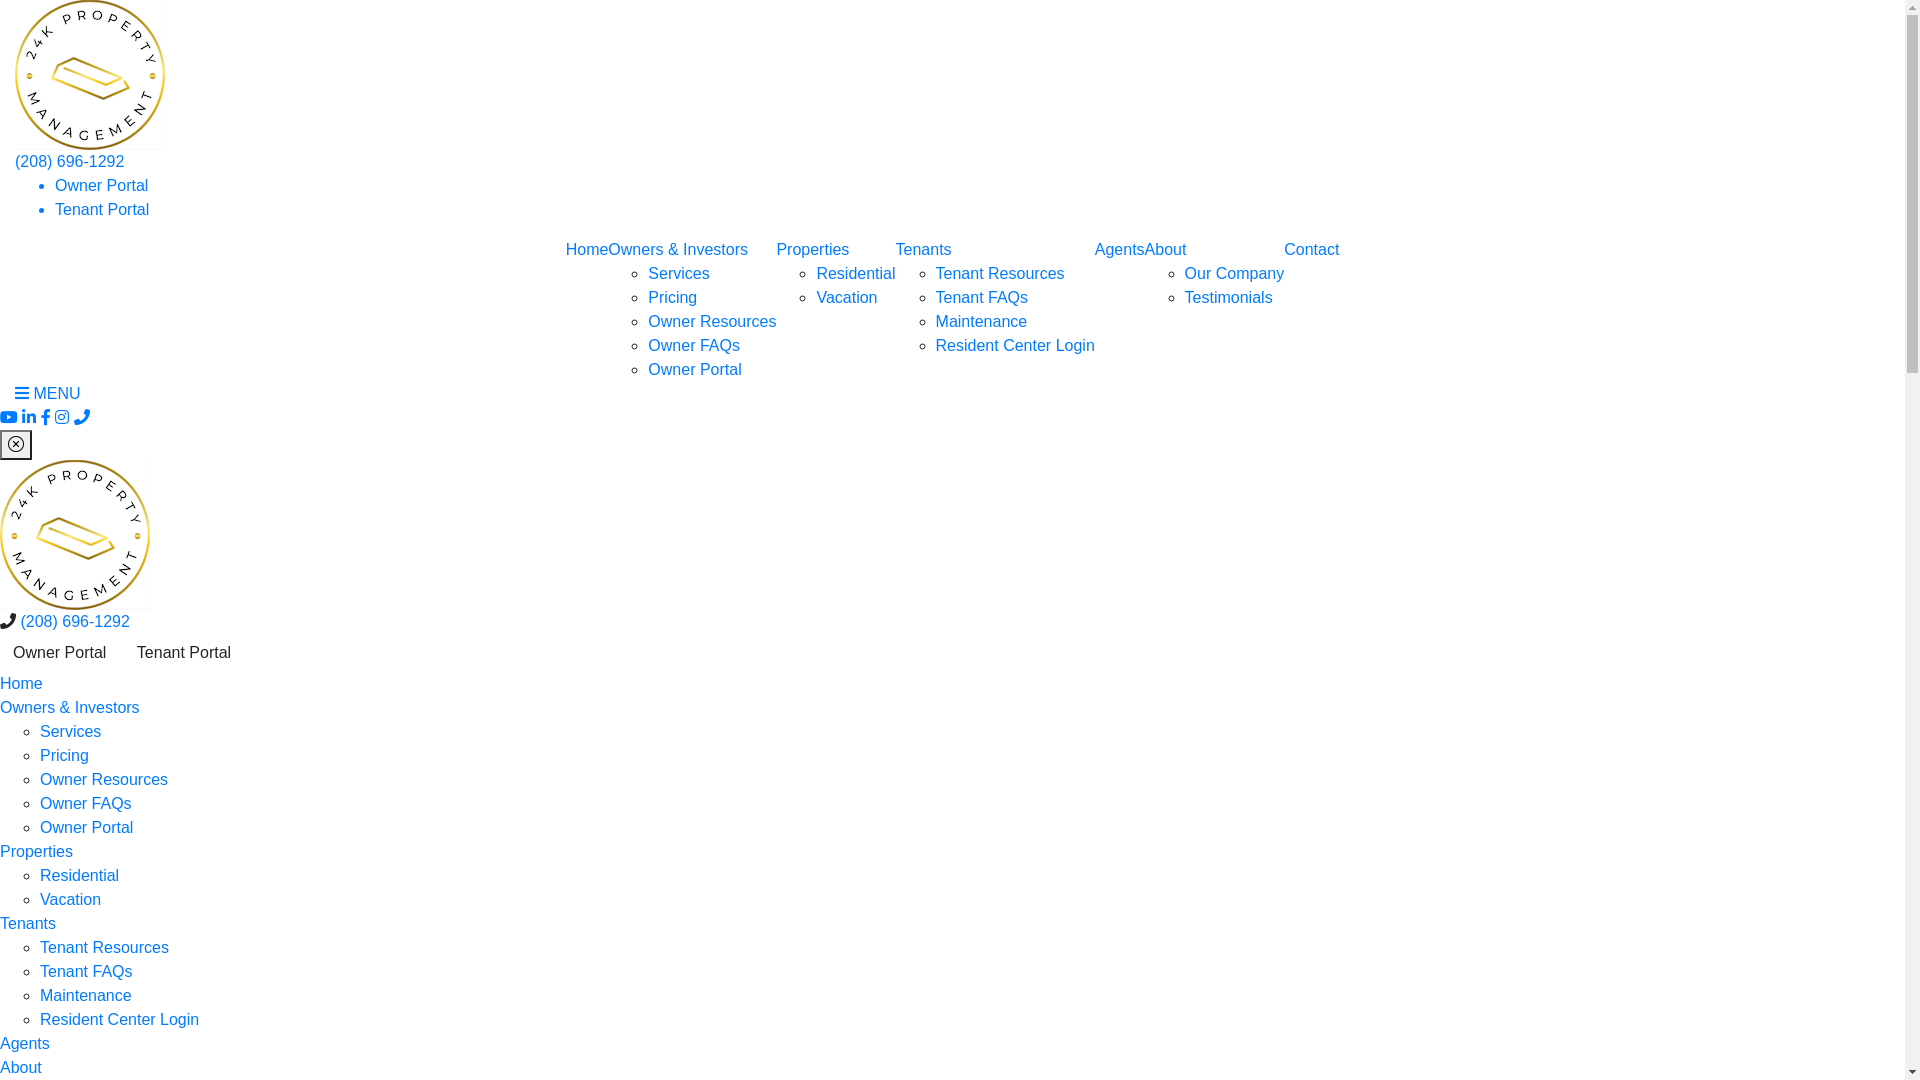 The height and width of the screenshot is (1080, 1920). What do you see at coordinates (812, 250) in the screenshot?
I see `Properties` at bounding box center [812, 250].